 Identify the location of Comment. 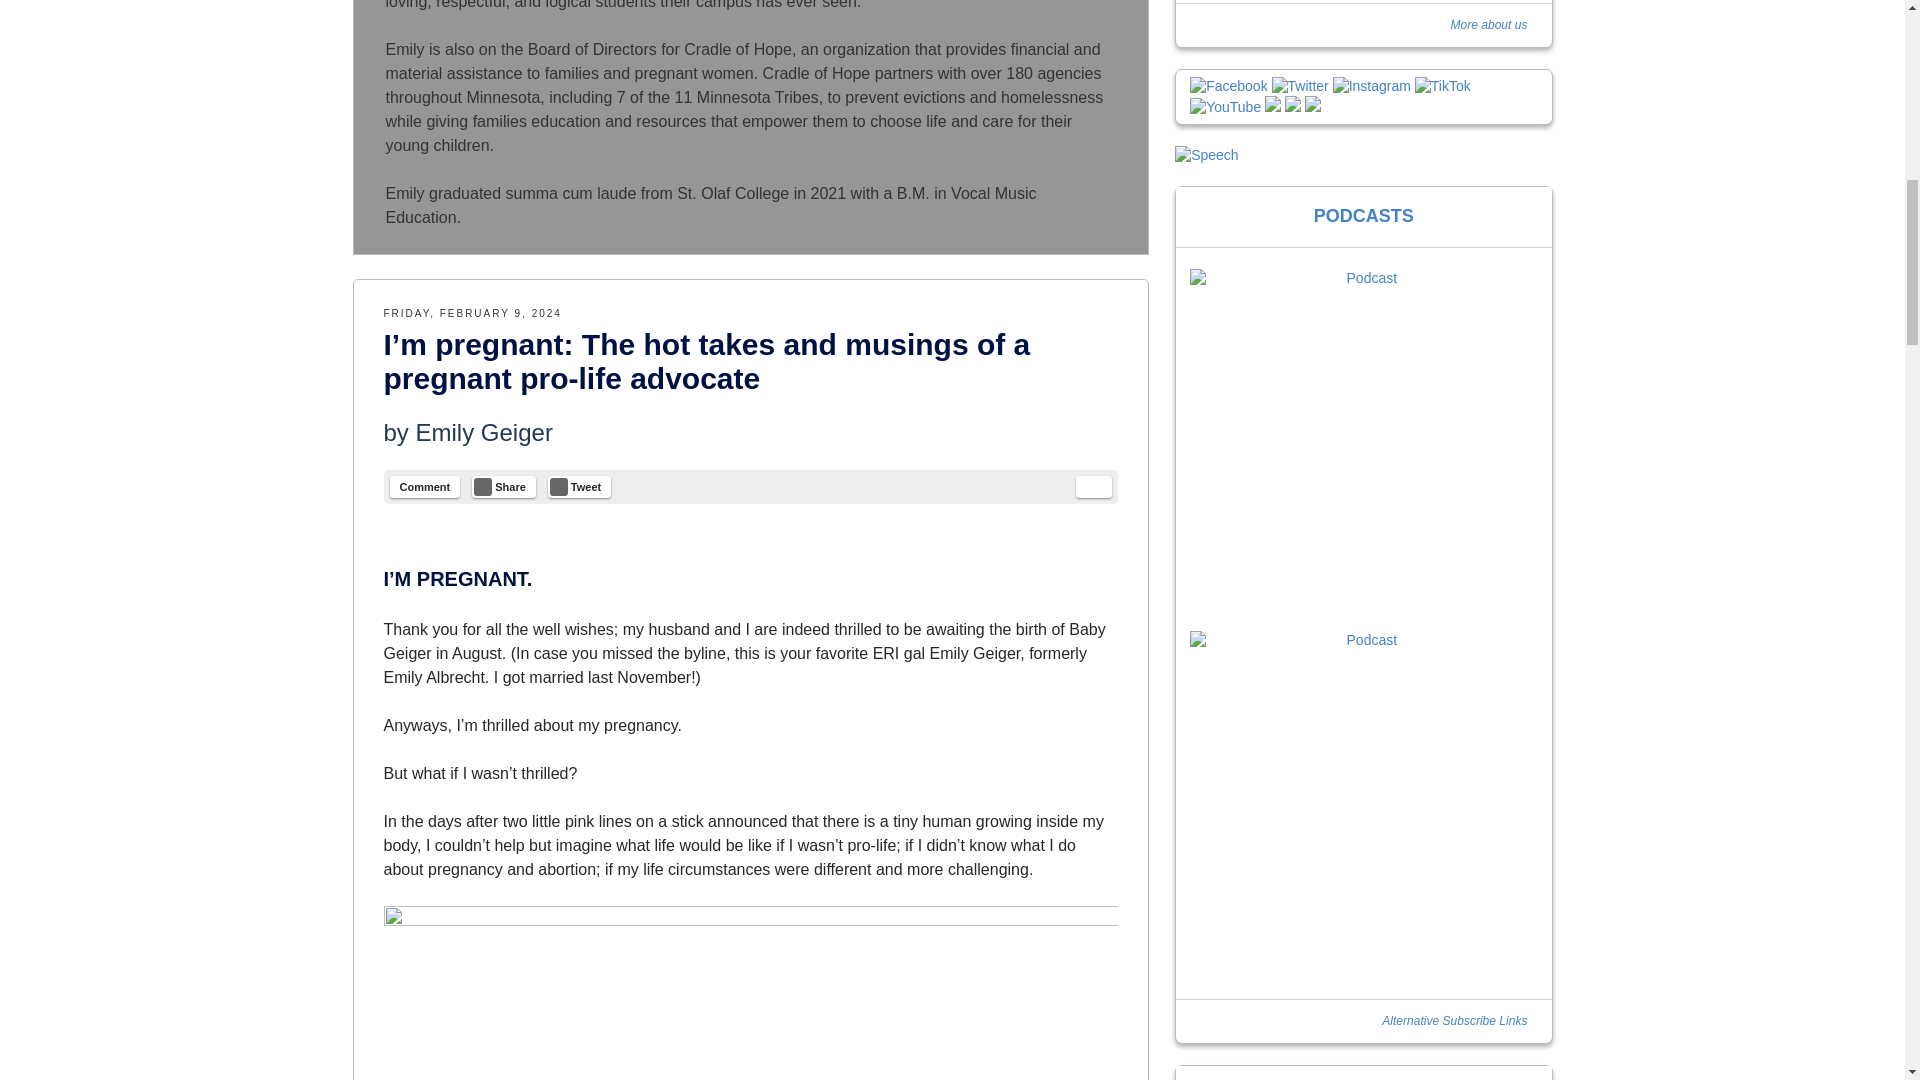
(424, 486).